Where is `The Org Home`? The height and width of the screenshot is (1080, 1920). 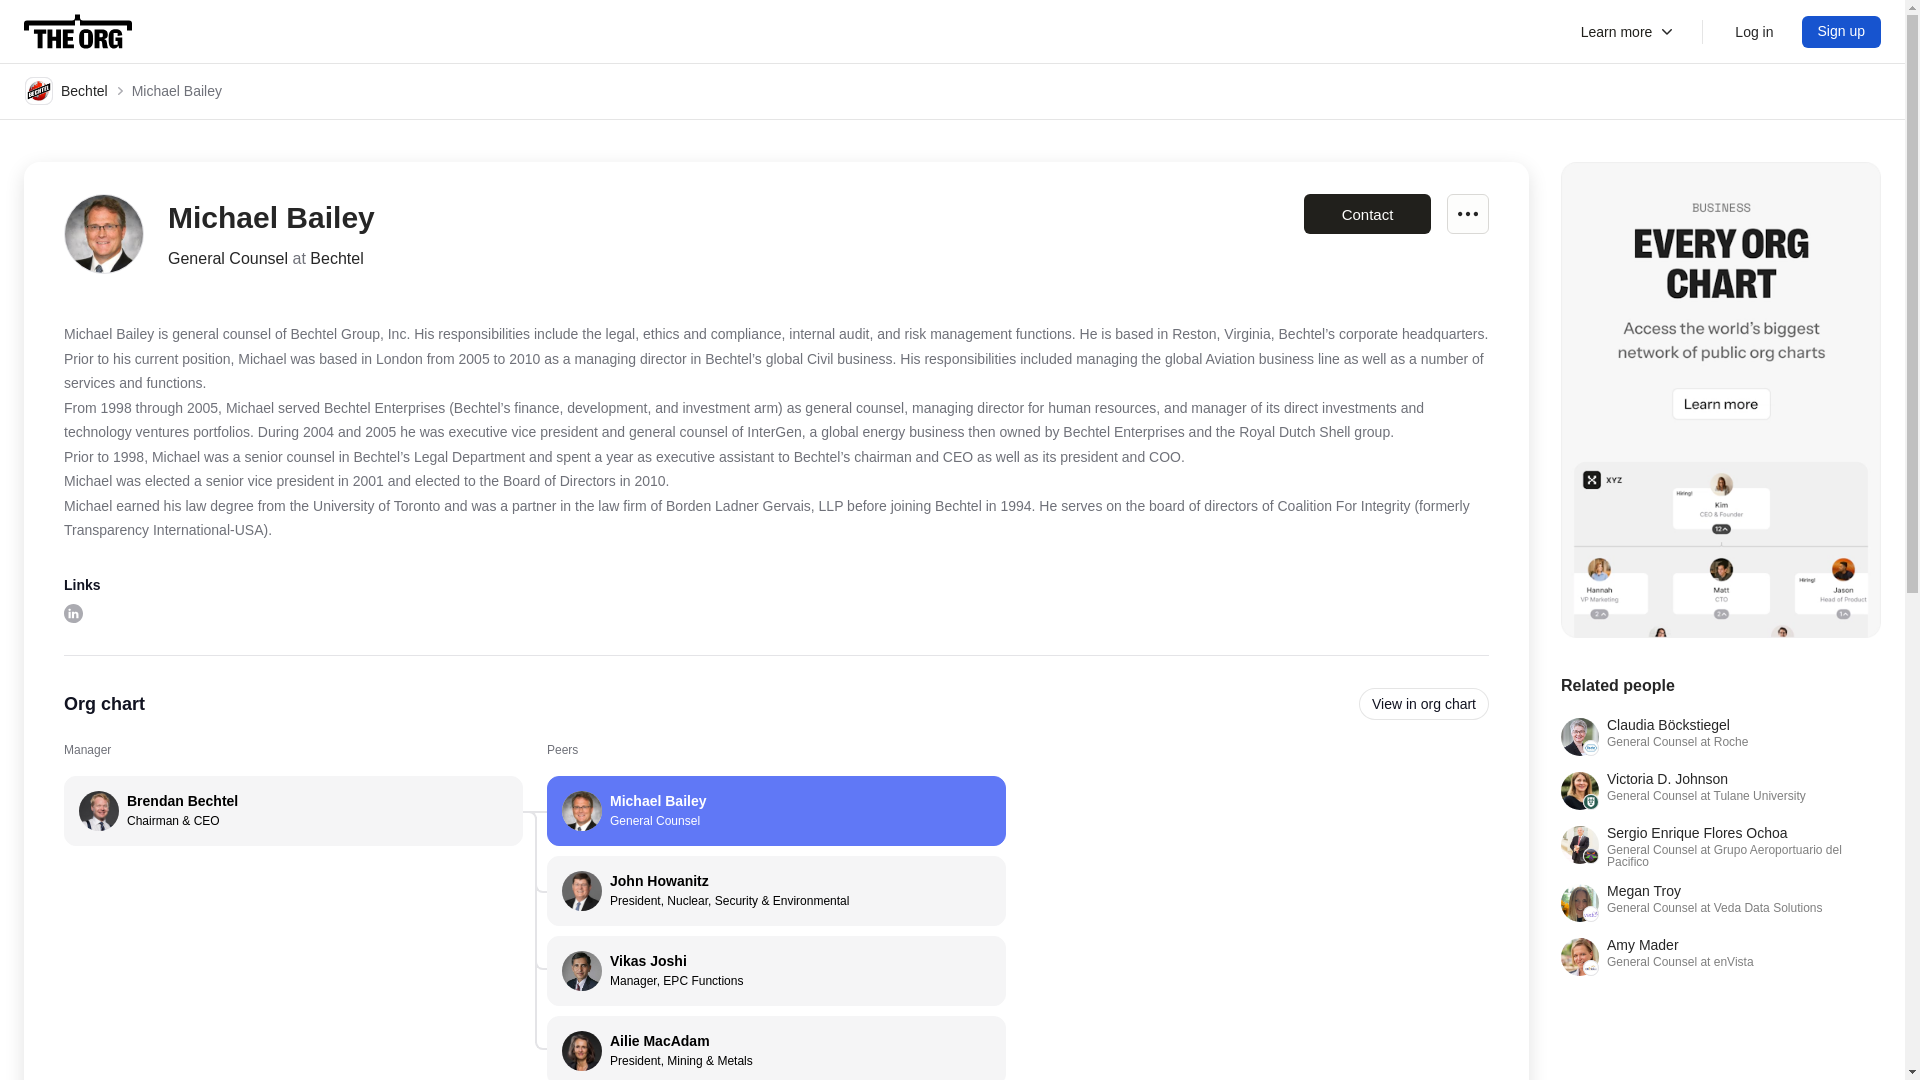 The Org Home is located at coordinates (78, 32).